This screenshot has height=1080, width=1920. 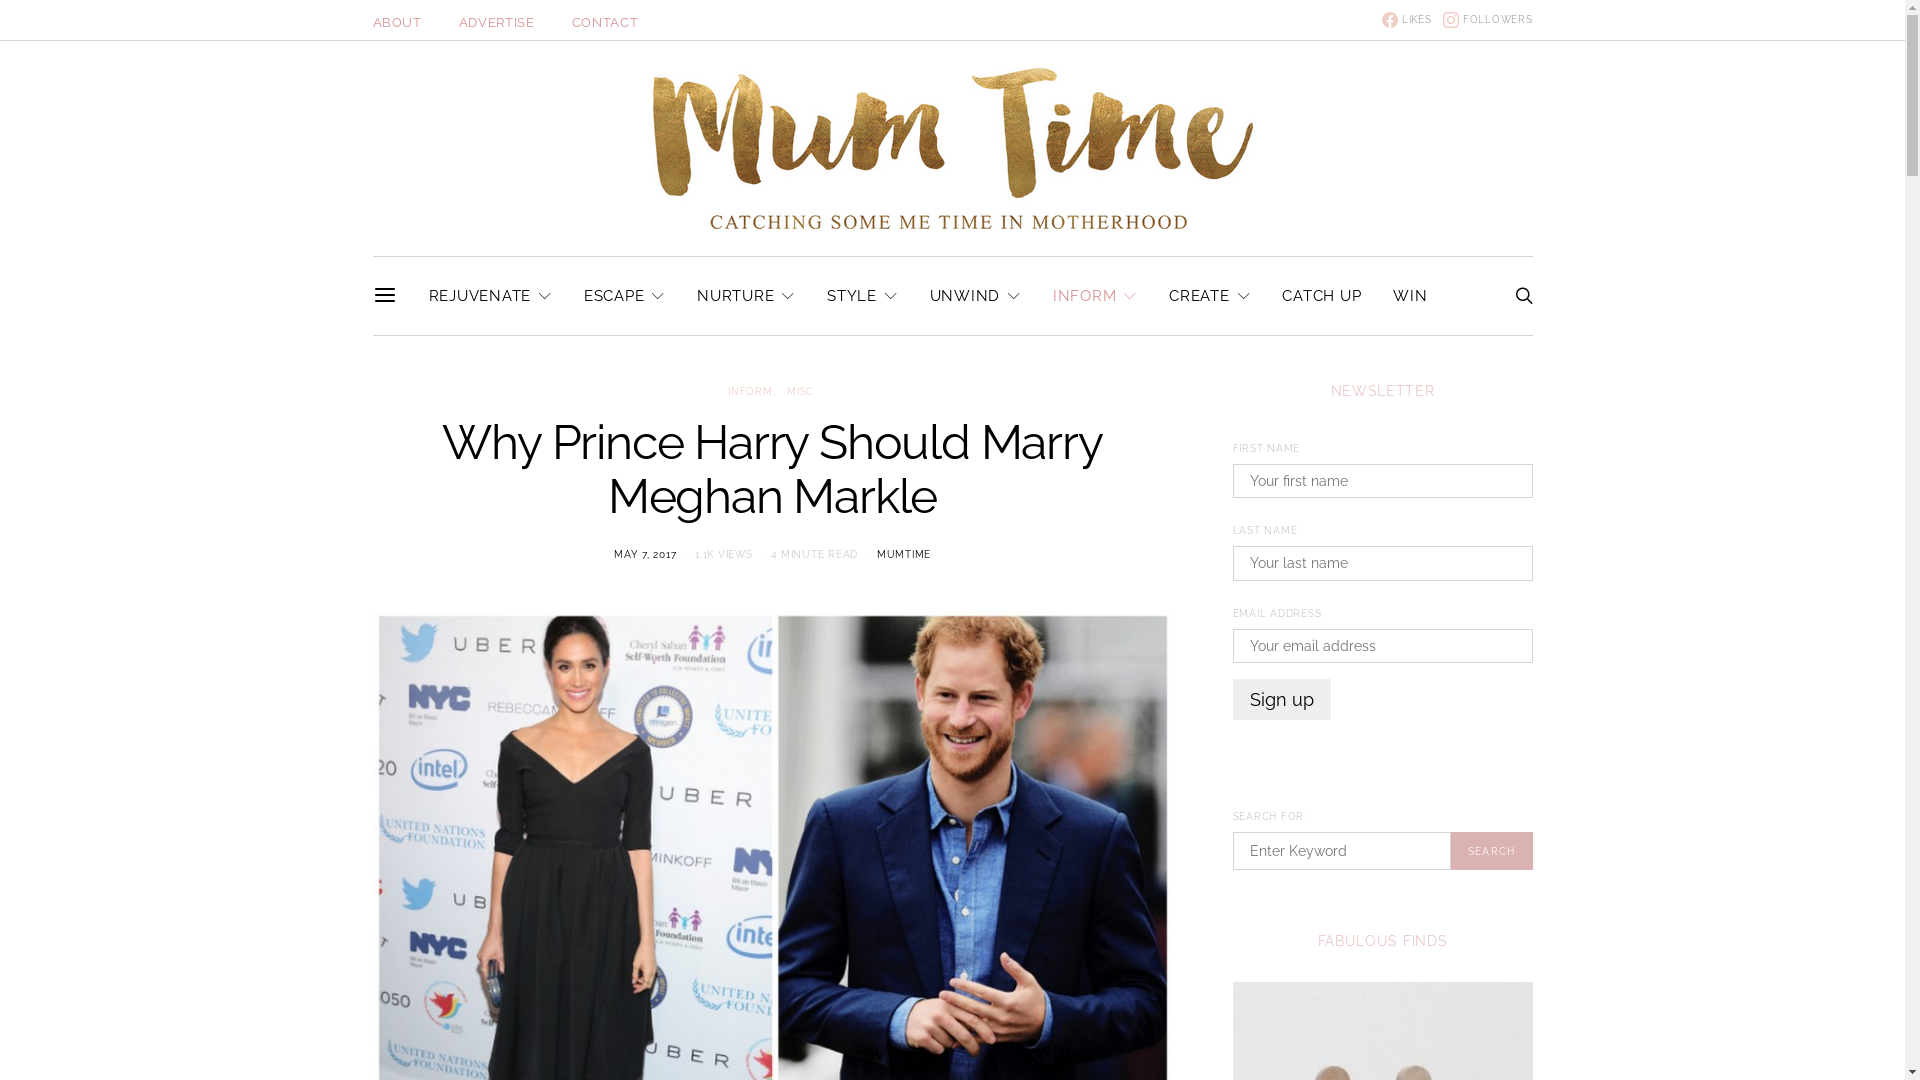 I want to click on SEARCH, so click(x=1492, y=851).